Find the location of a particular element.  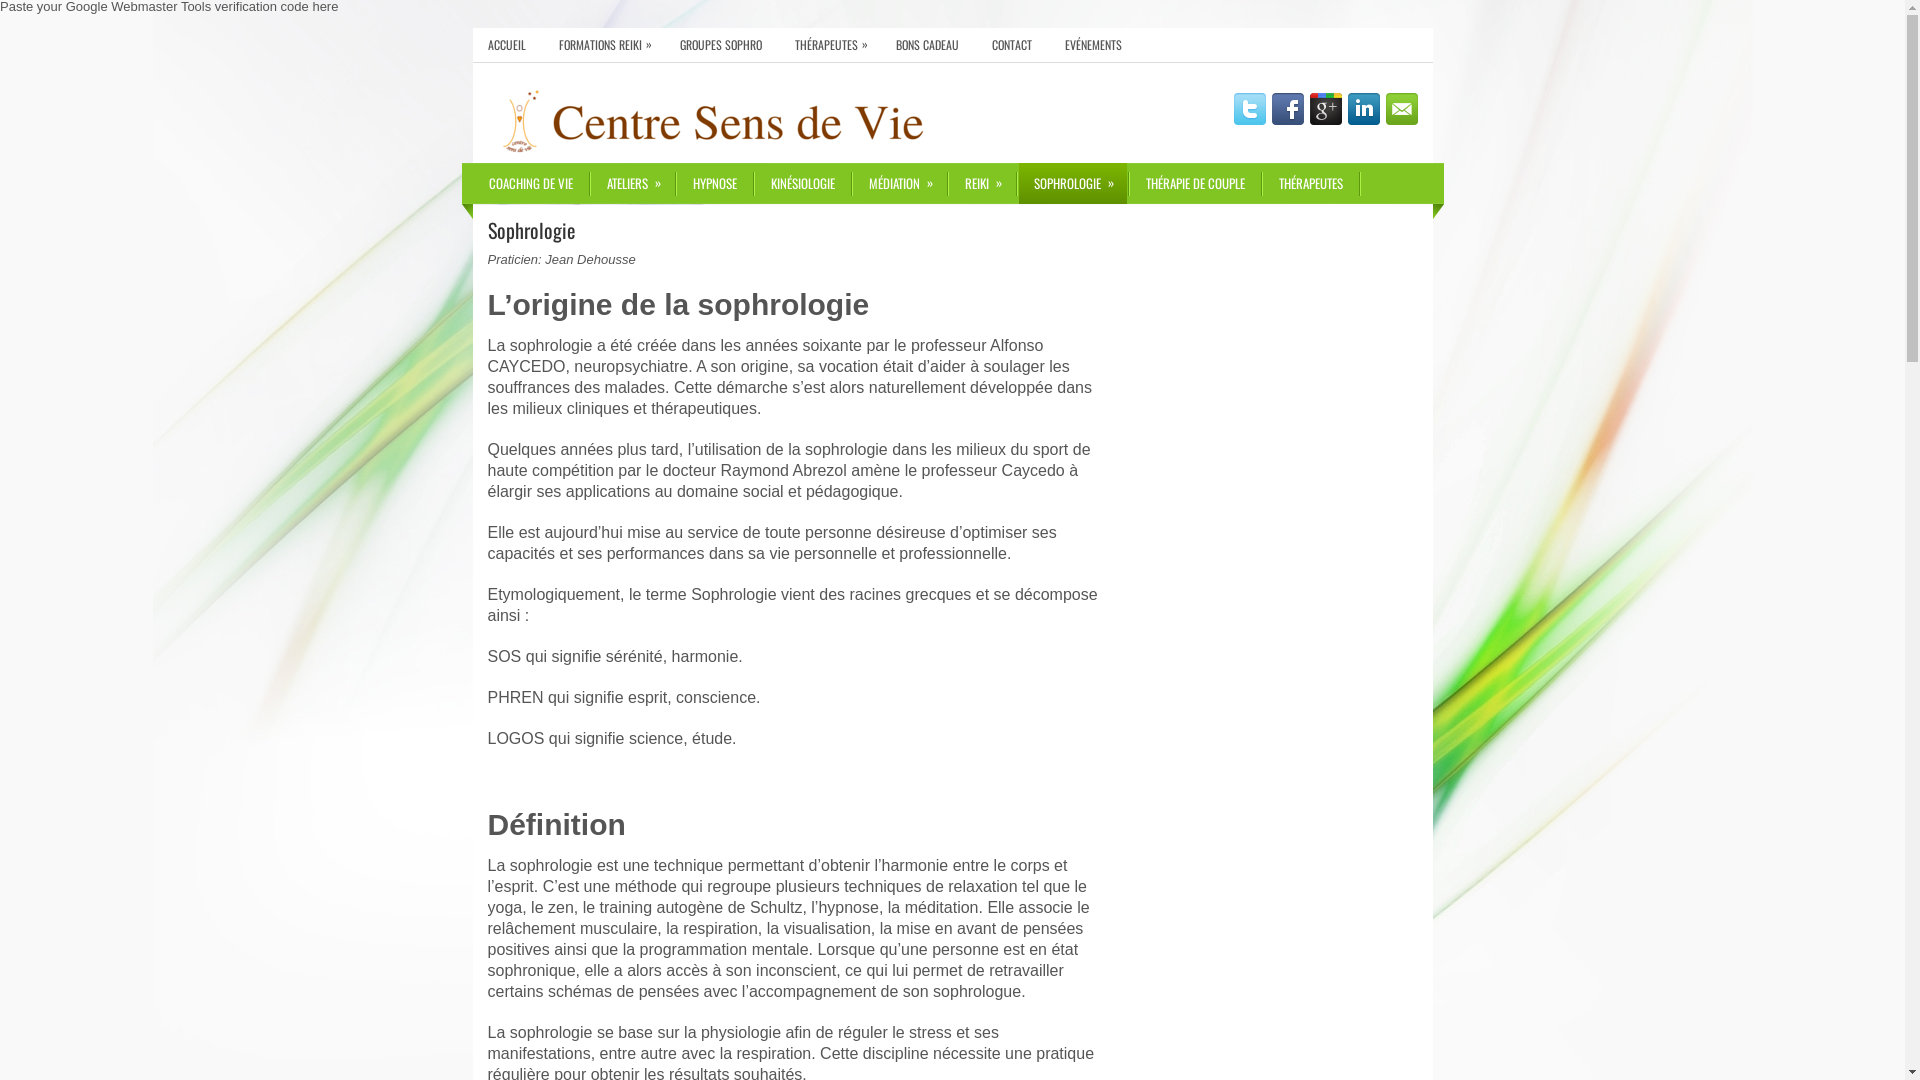

LinkedIn is located at coordinates (1364, 109).